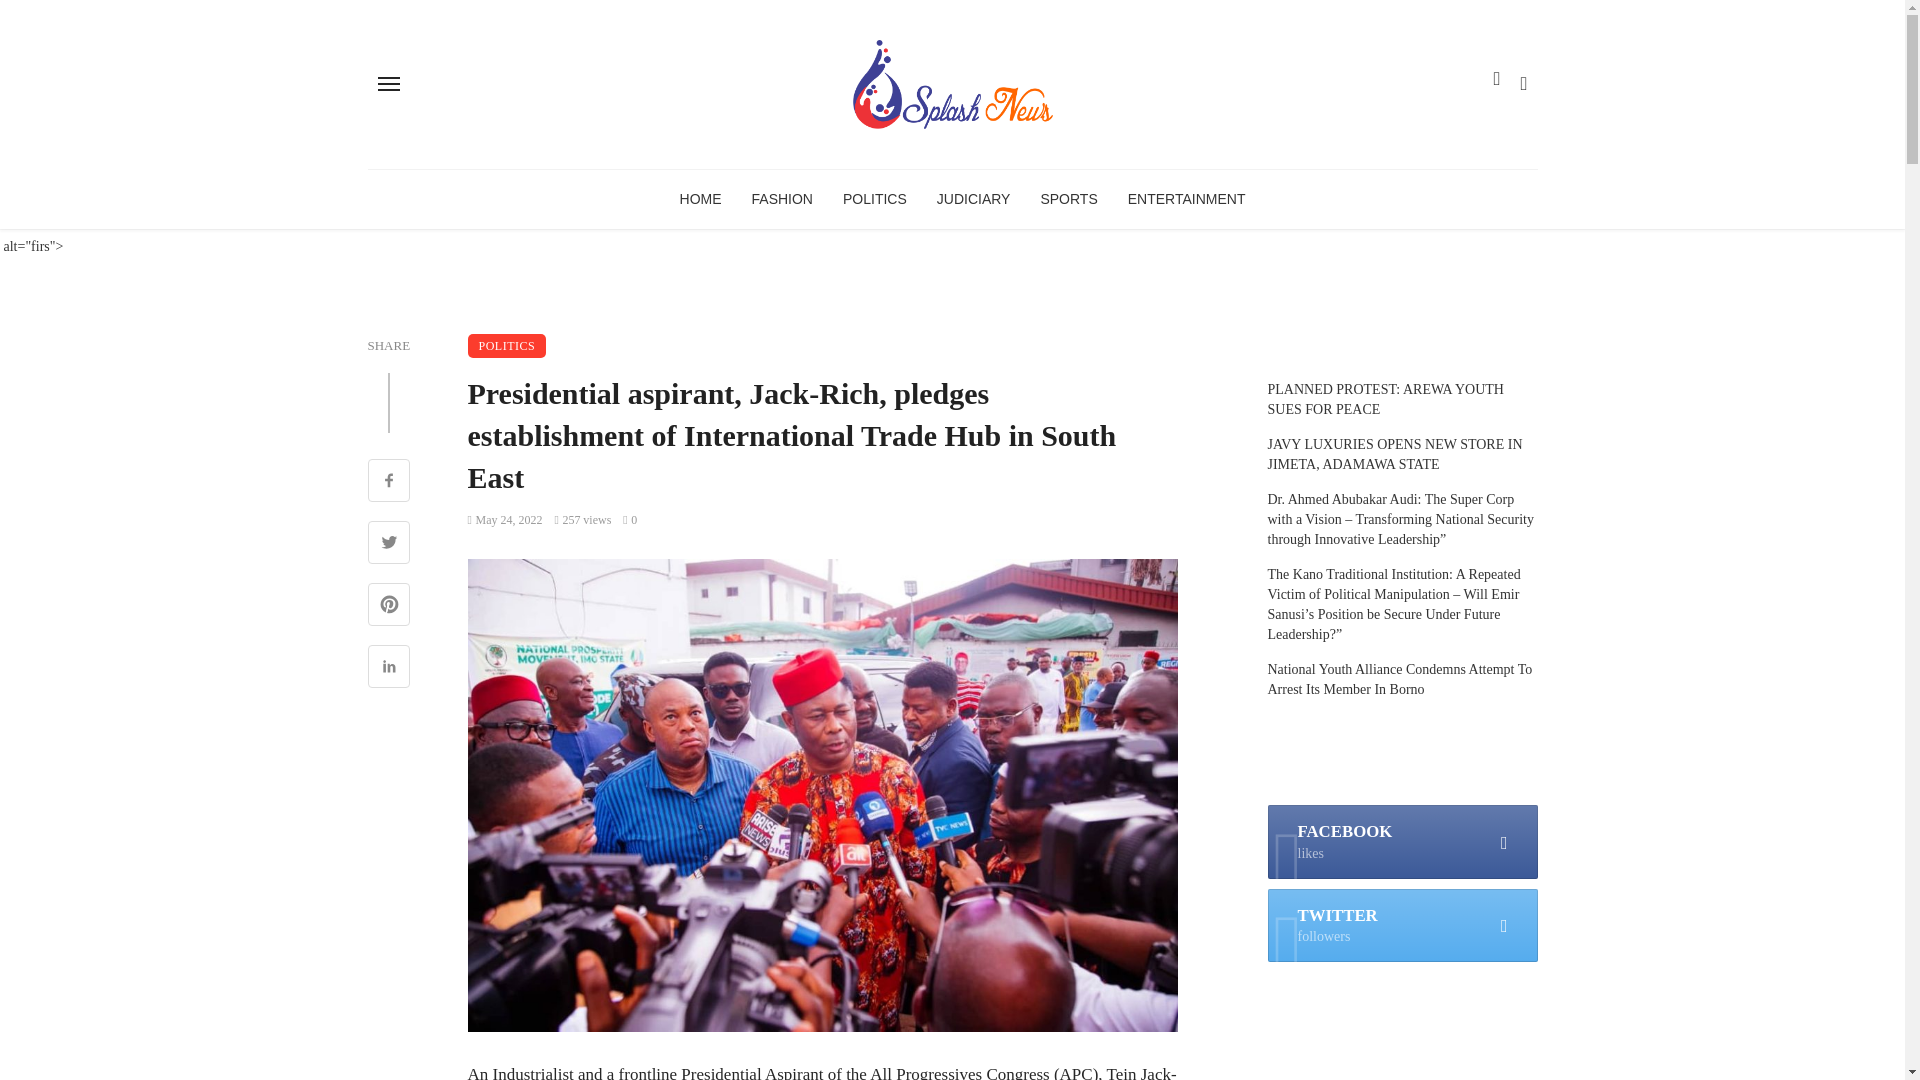  I want to click on POLITICS, so click(874, 198).